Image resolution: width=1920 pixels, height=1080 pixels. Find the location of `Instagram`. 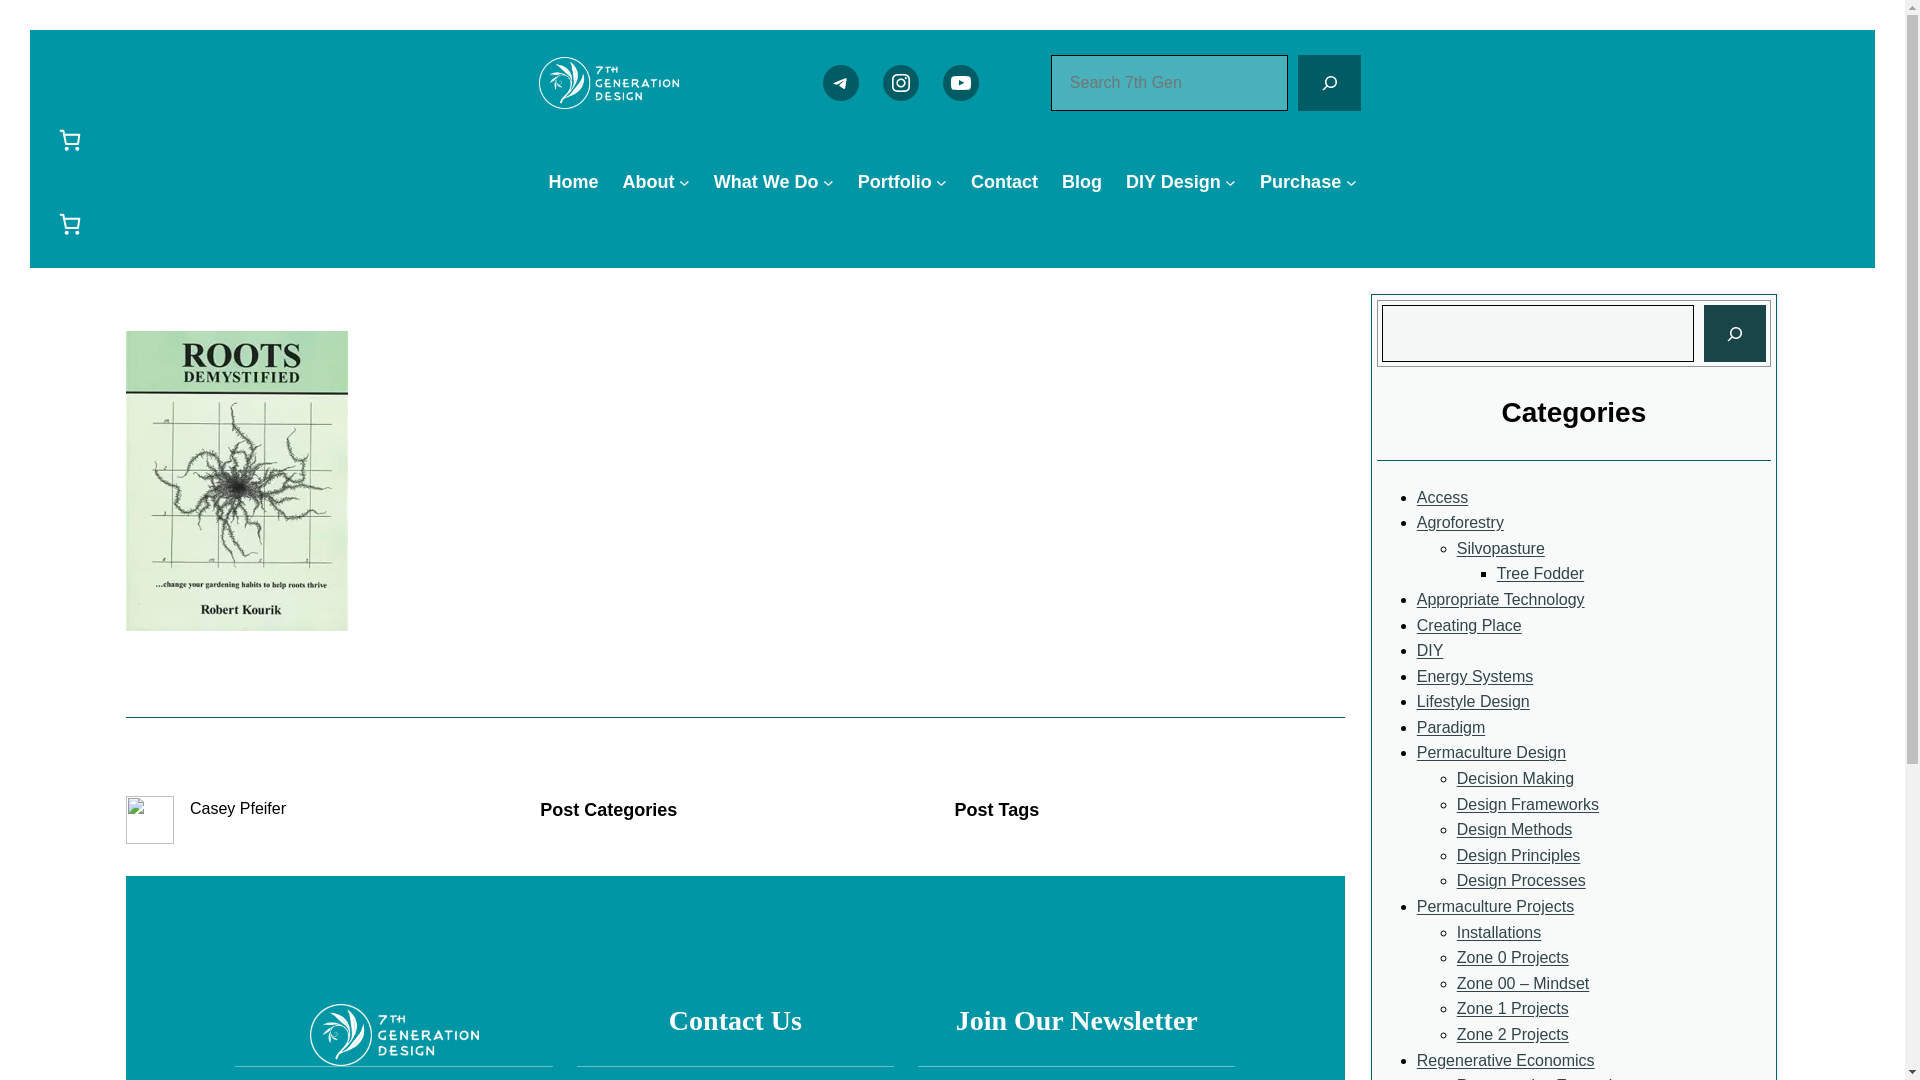

Instagram is located at coordinates (901, 82).